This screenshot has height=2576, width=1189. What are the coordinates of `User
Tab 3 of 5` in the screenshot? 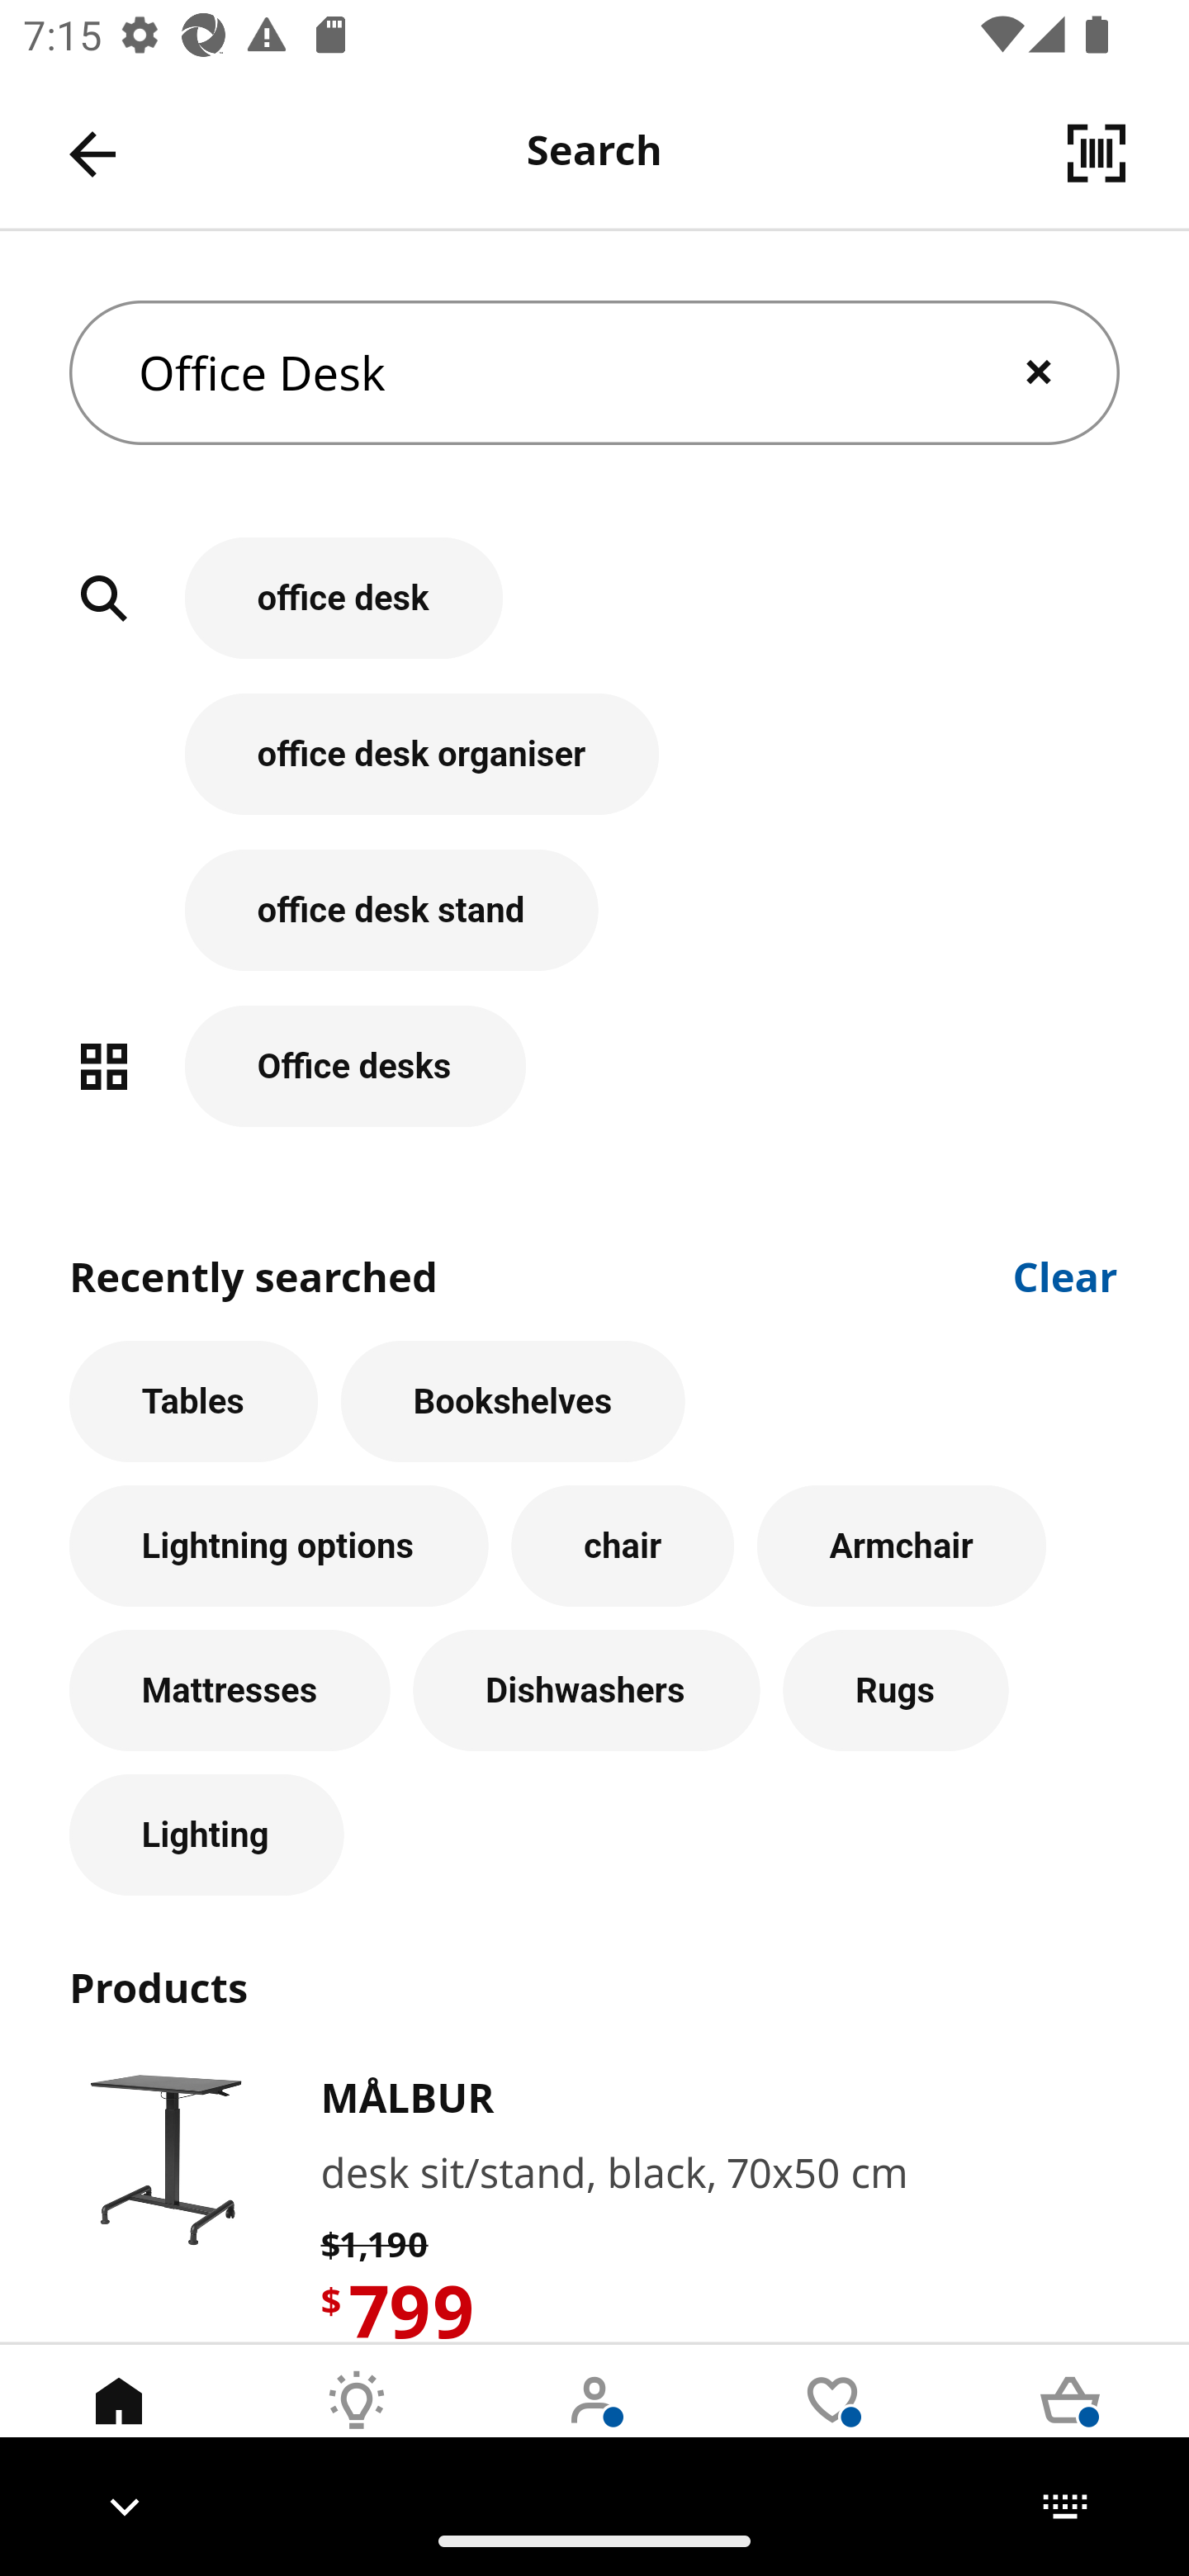 It's located at (594, 2425).